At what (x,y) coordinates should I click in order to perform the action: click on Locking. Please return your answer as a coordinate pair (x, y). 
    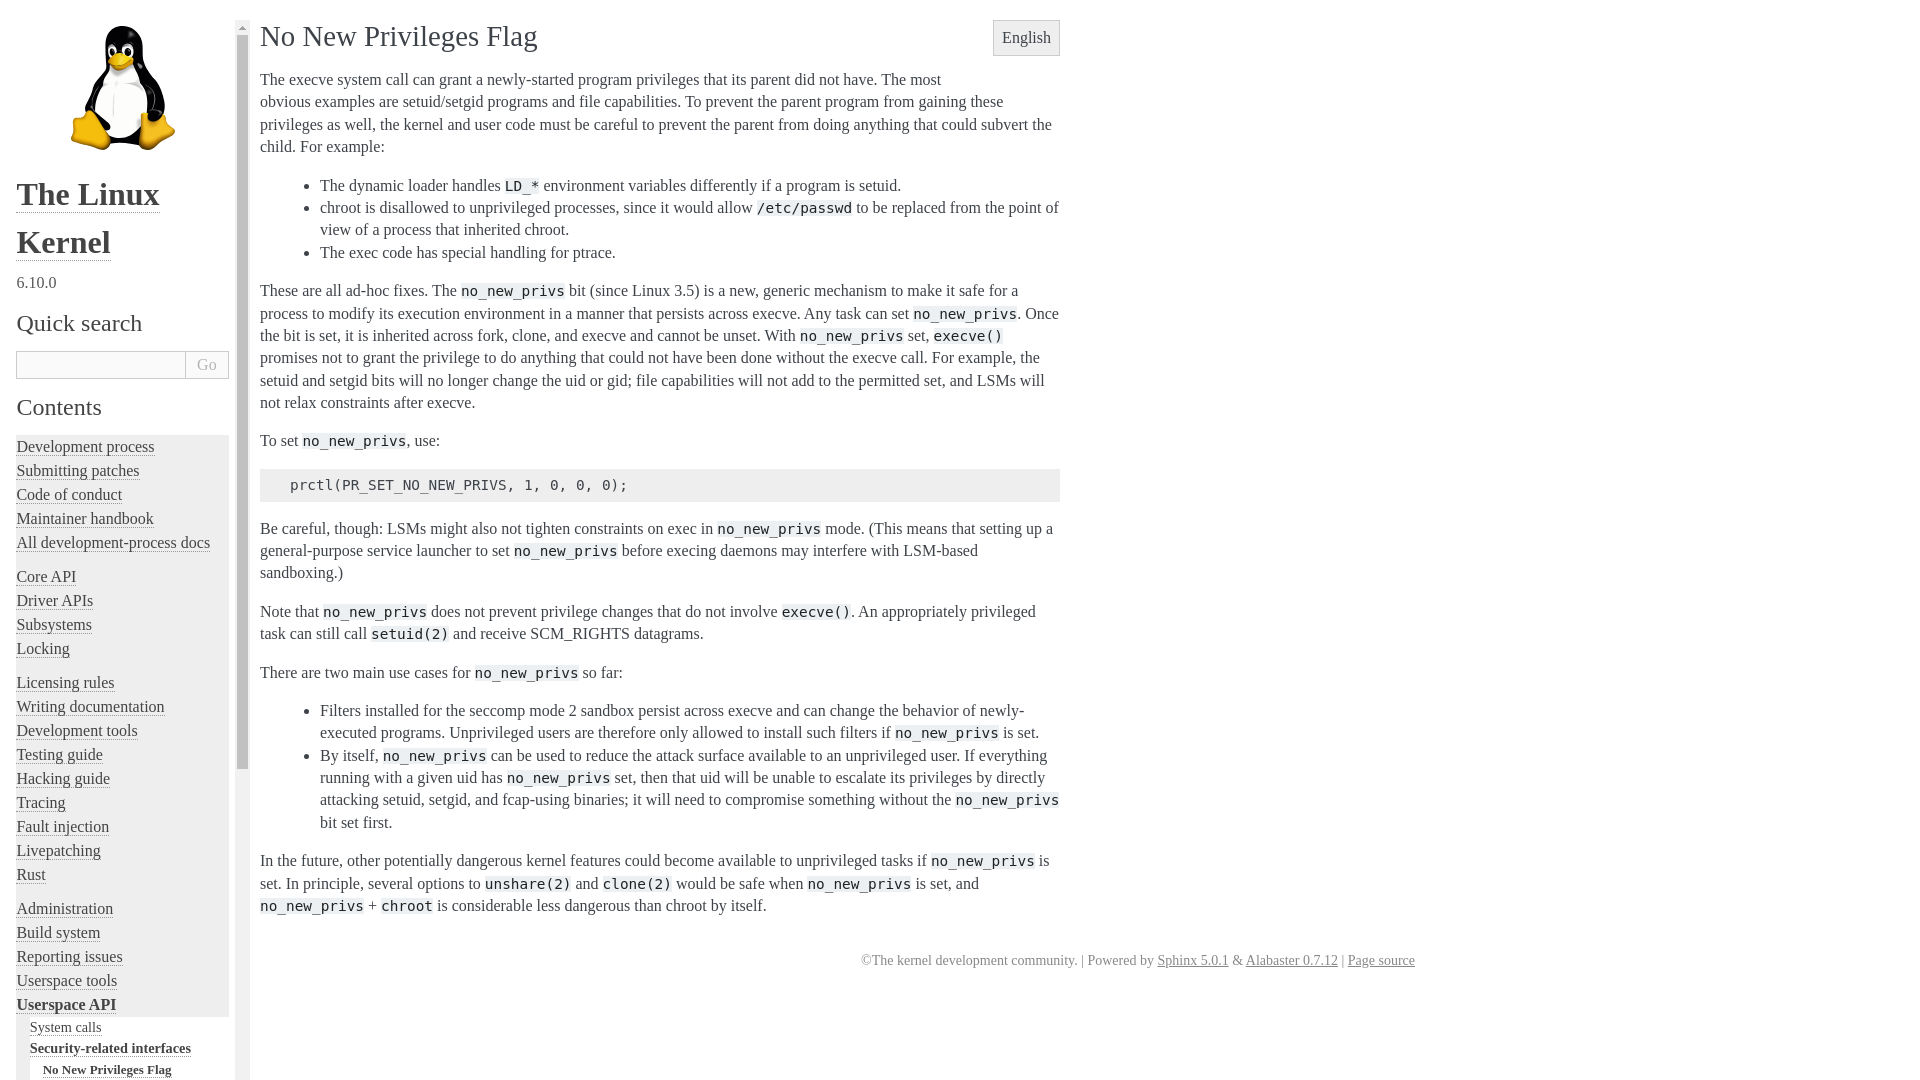
    Looking at the image, I should click on (42, 648).